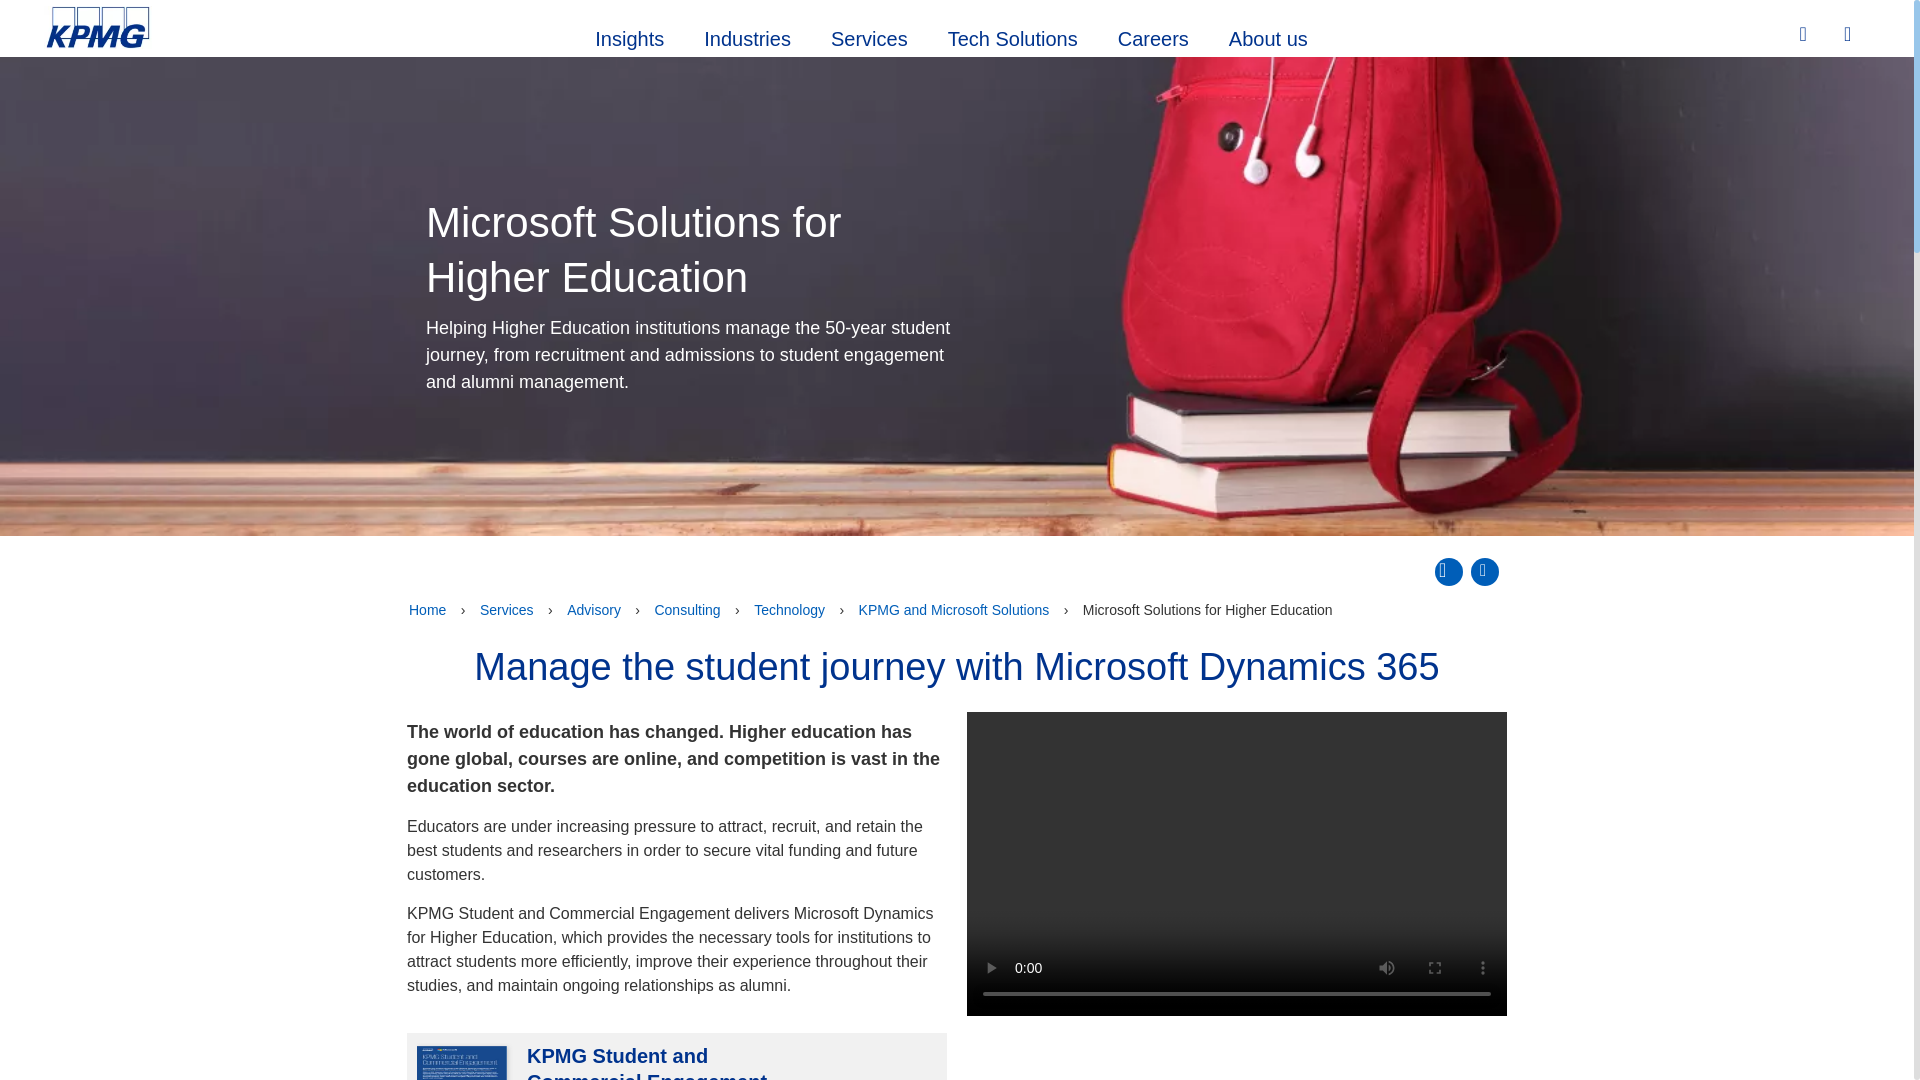  Describe the element at coordinates (954, 610) in the screenshot. I see `KPMG and Microsoft Solutions` at that location.